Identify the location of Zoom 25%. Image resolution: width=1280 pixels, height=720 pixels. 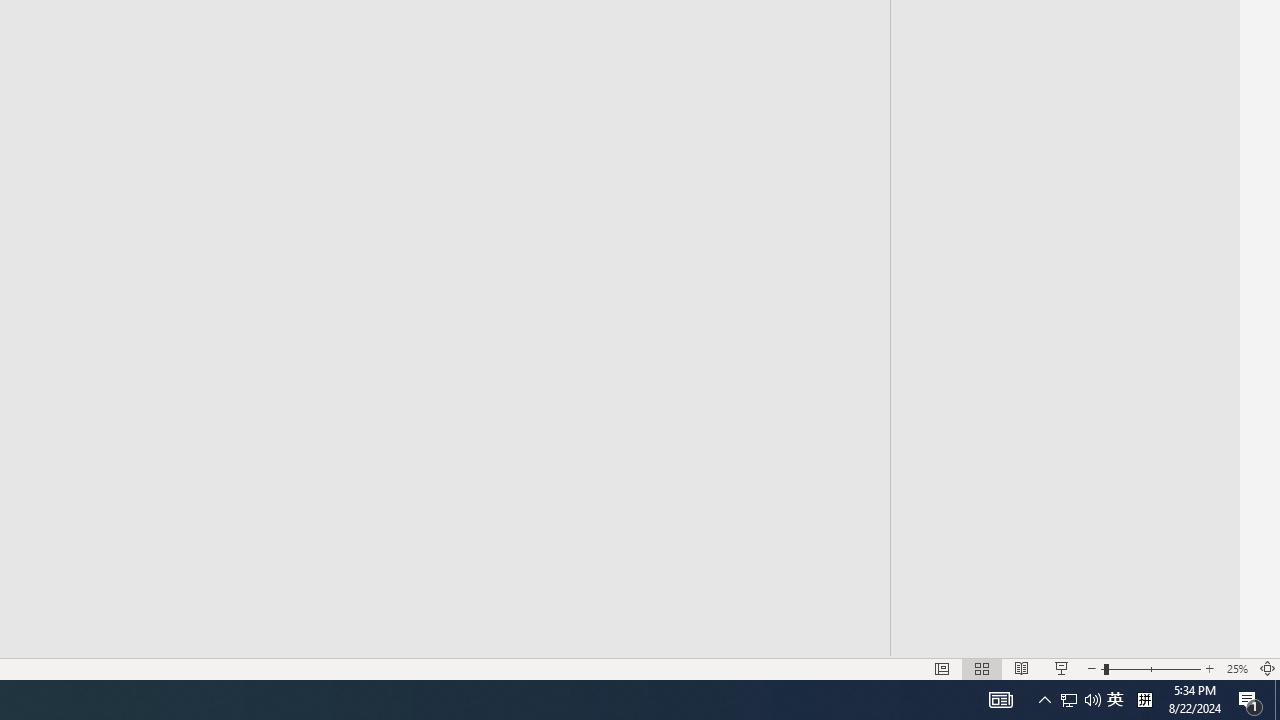
(1236, 668).